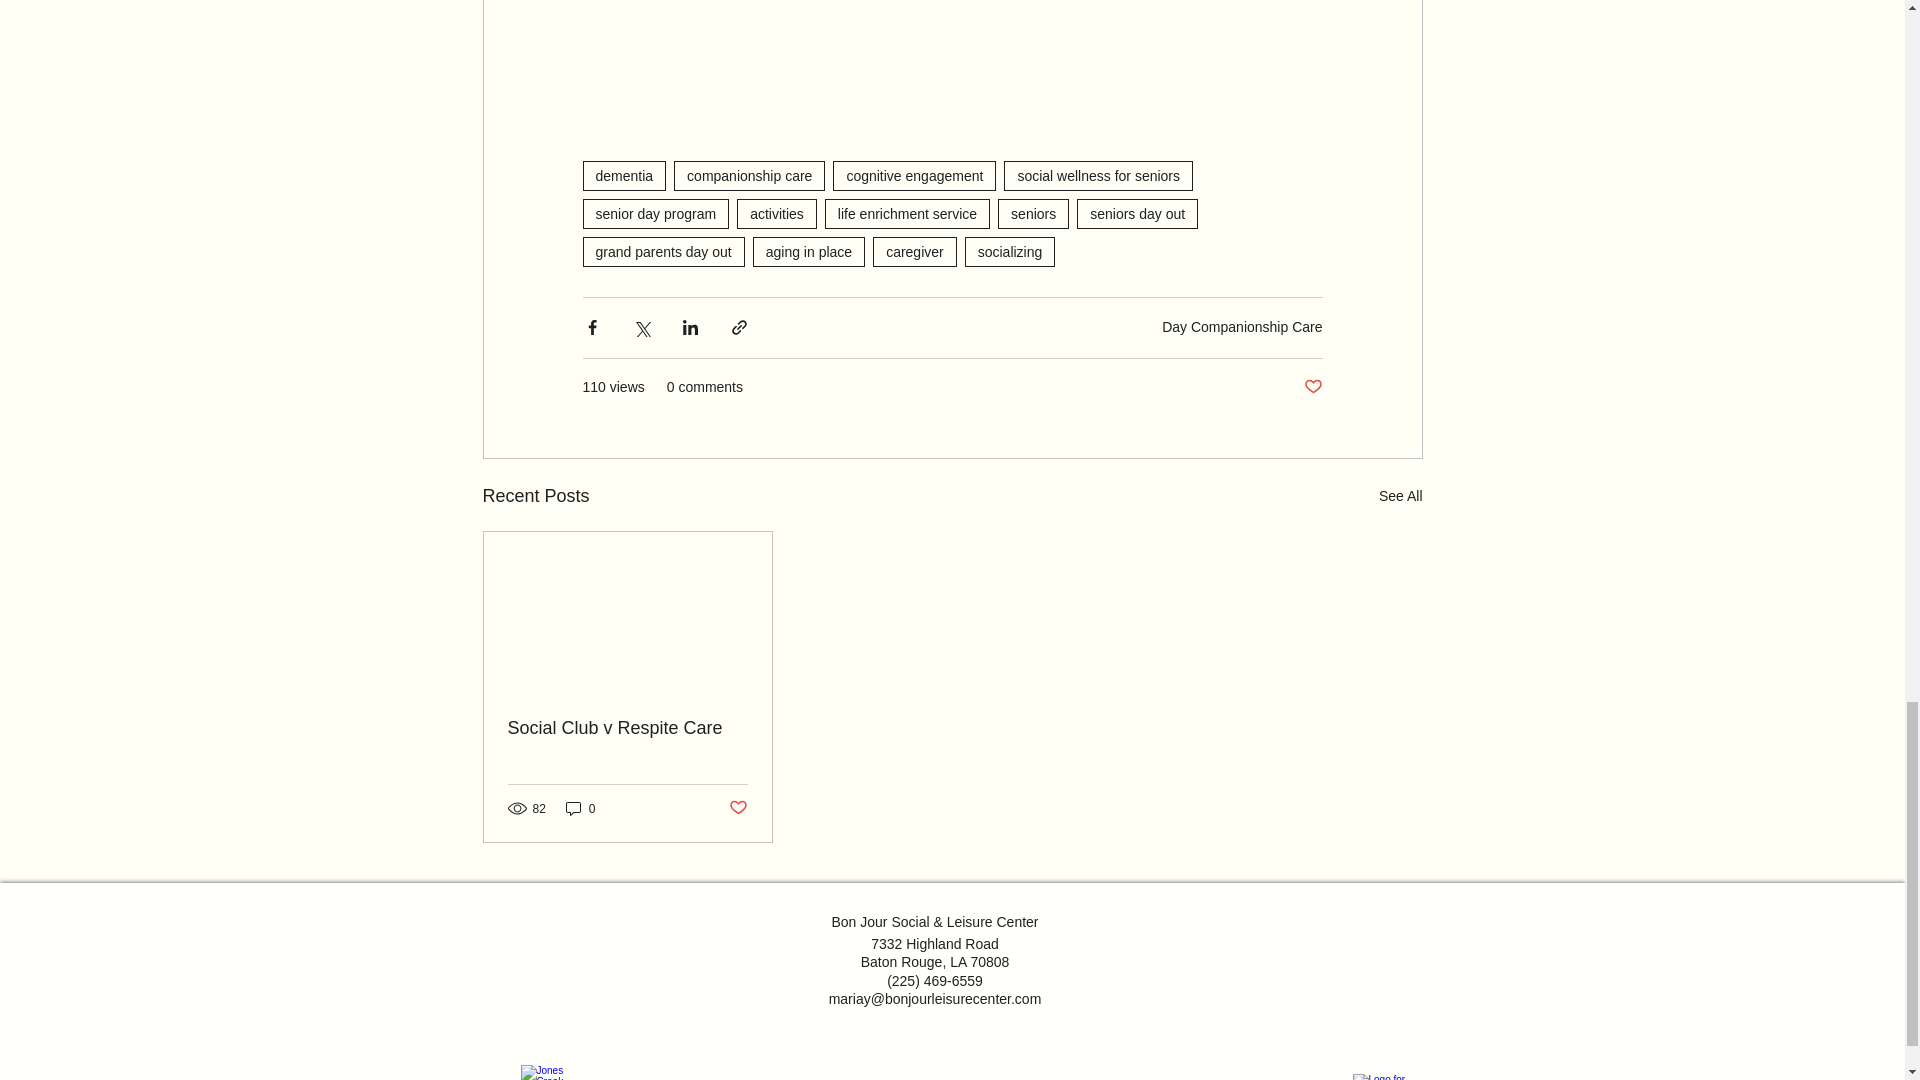 This screenshot has width=1920, height=1080. What do you see at coordinates (914, 176) in the screenshot?
I see `cognitive engagement` at bounding box center [914, 176].